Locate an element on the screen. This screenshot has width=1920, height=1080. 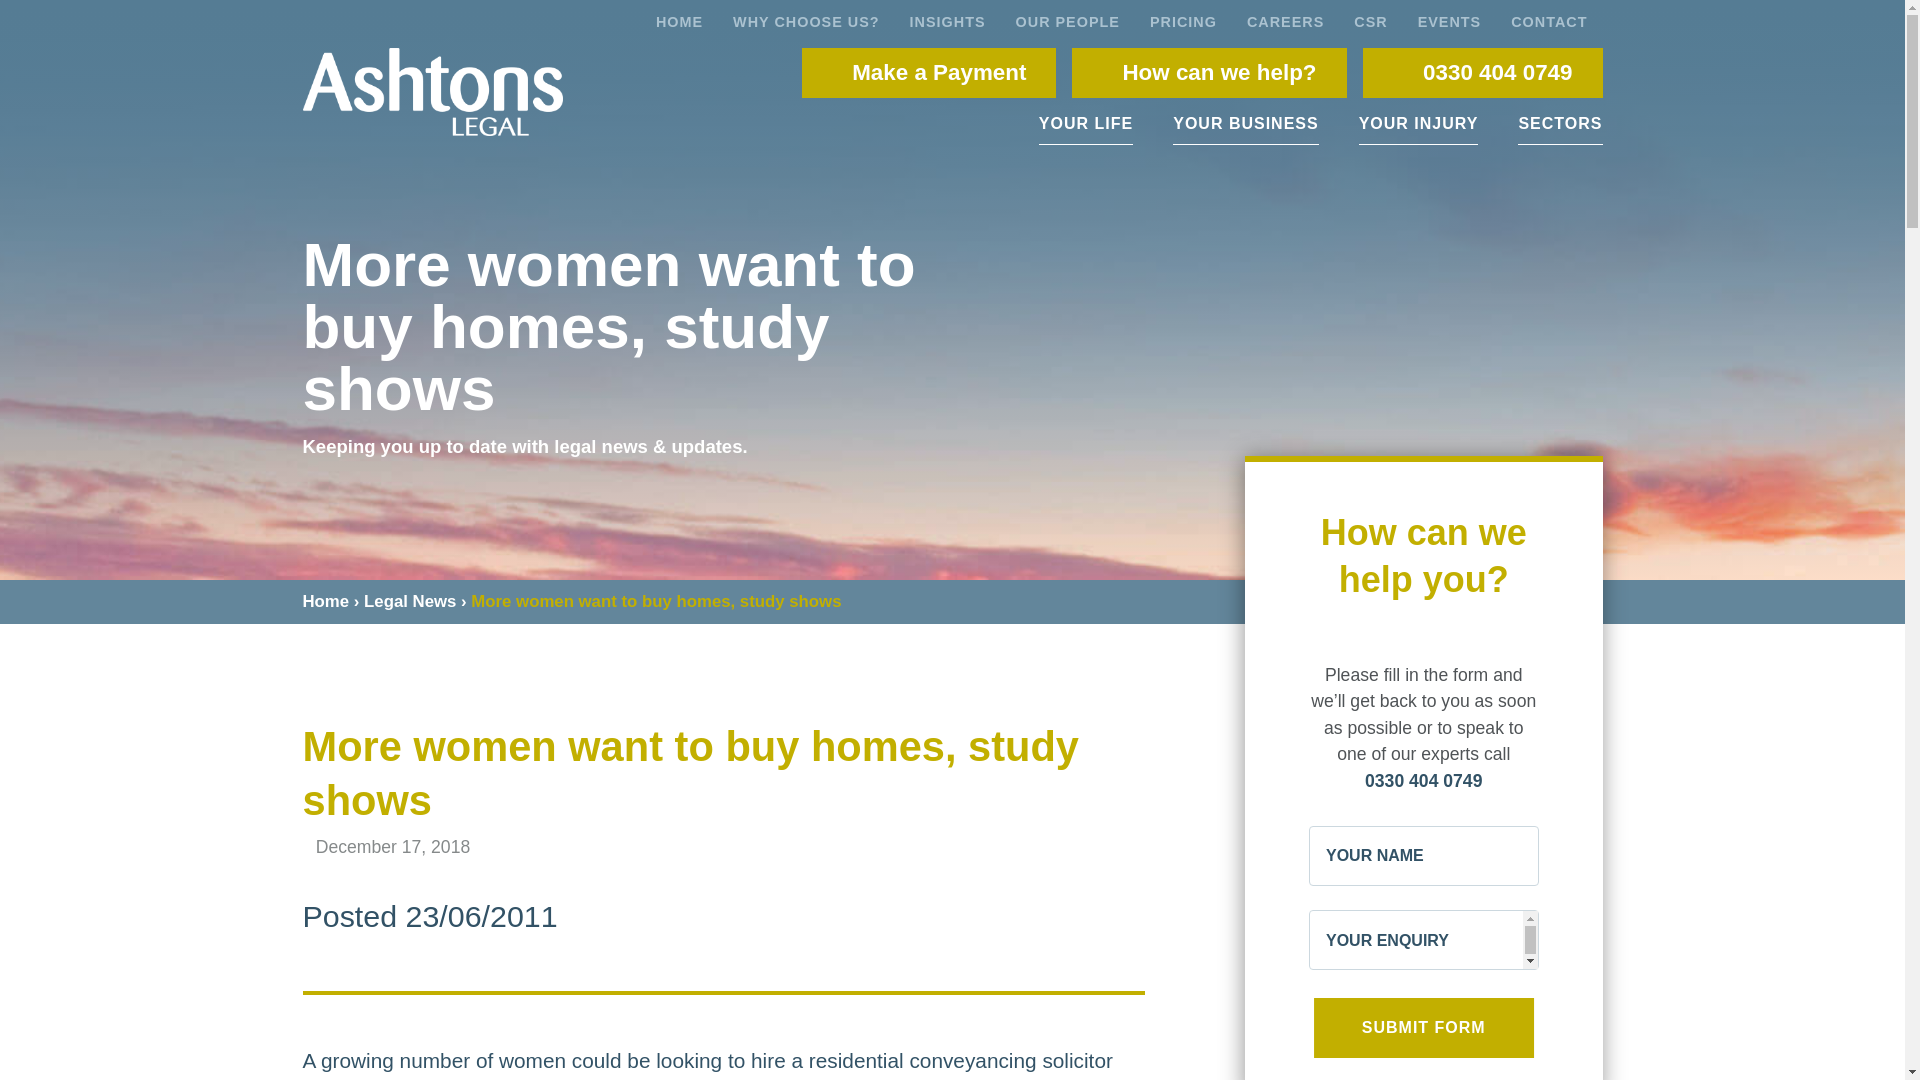
PRICING is located at coordinates (1183, 20).